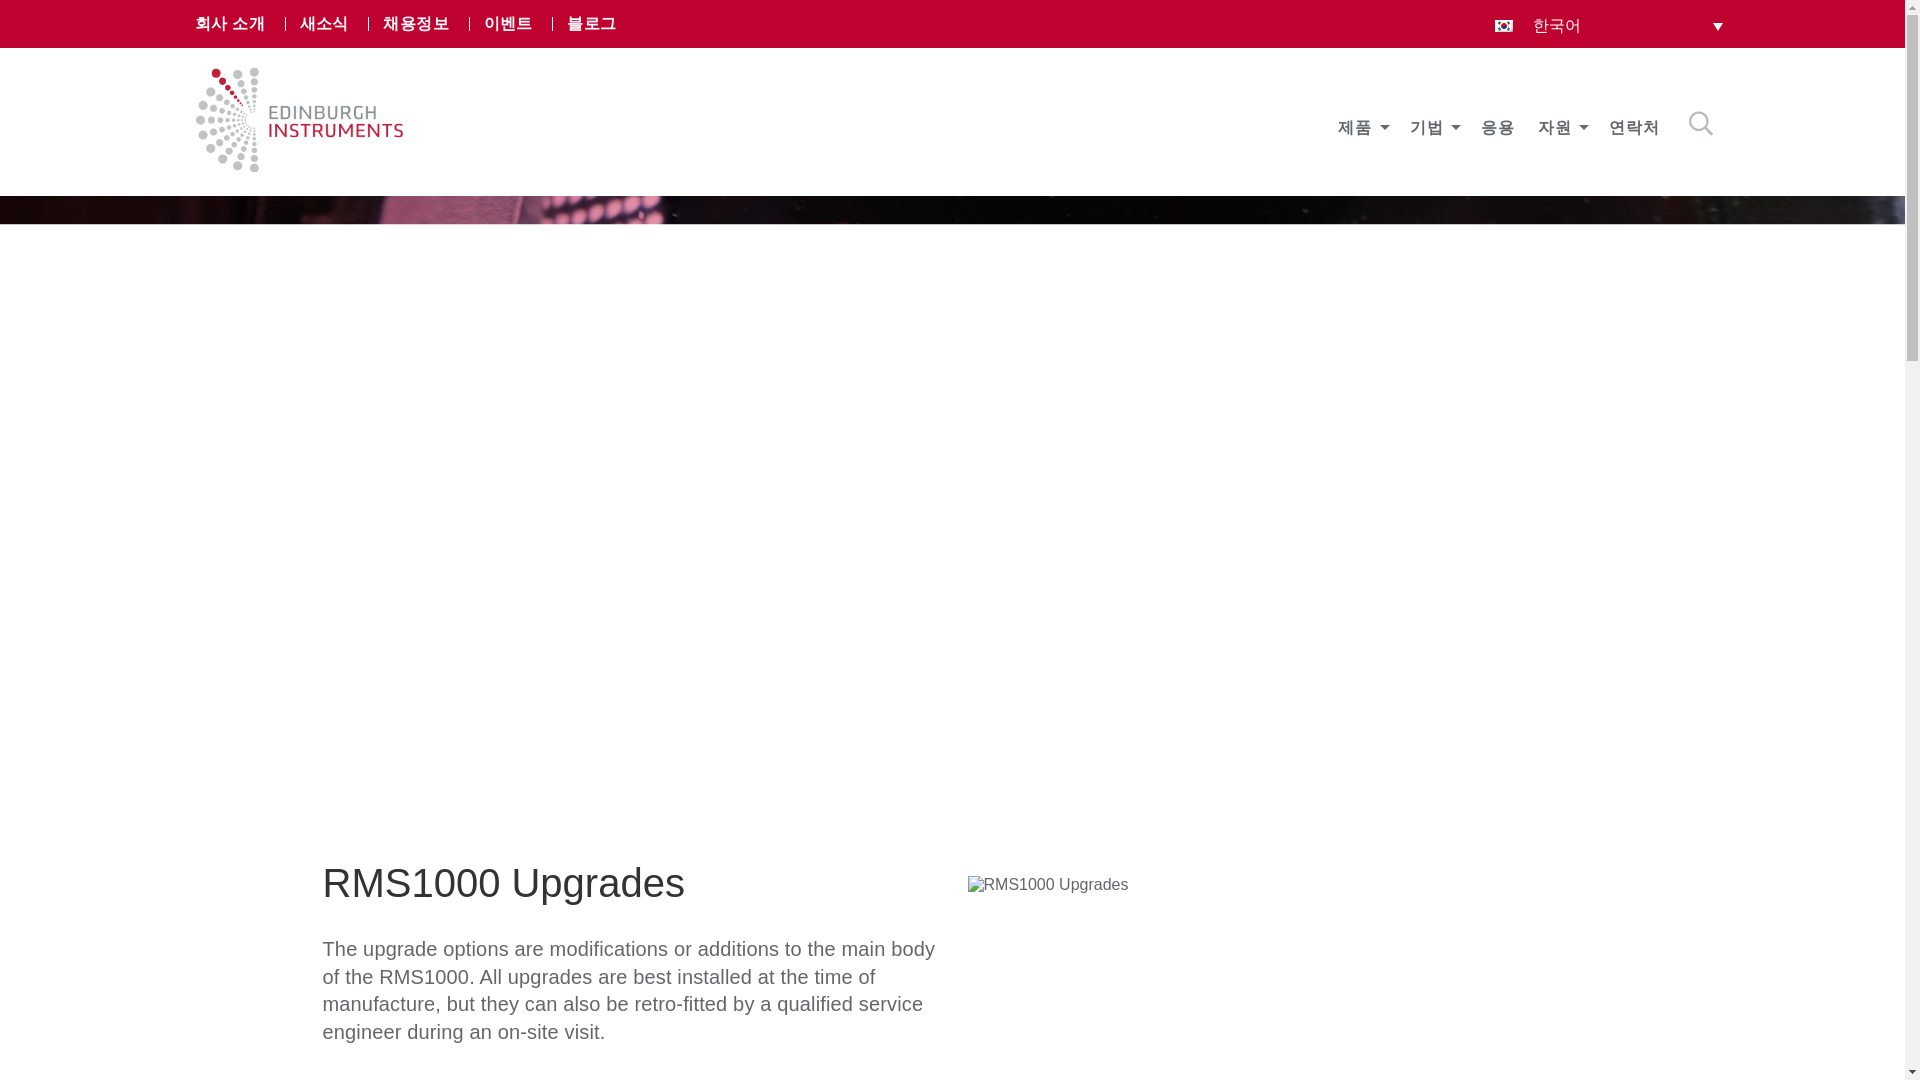  Describe the element at coordinates (1700, 124) in the screenshot. I see `search site` at that location.